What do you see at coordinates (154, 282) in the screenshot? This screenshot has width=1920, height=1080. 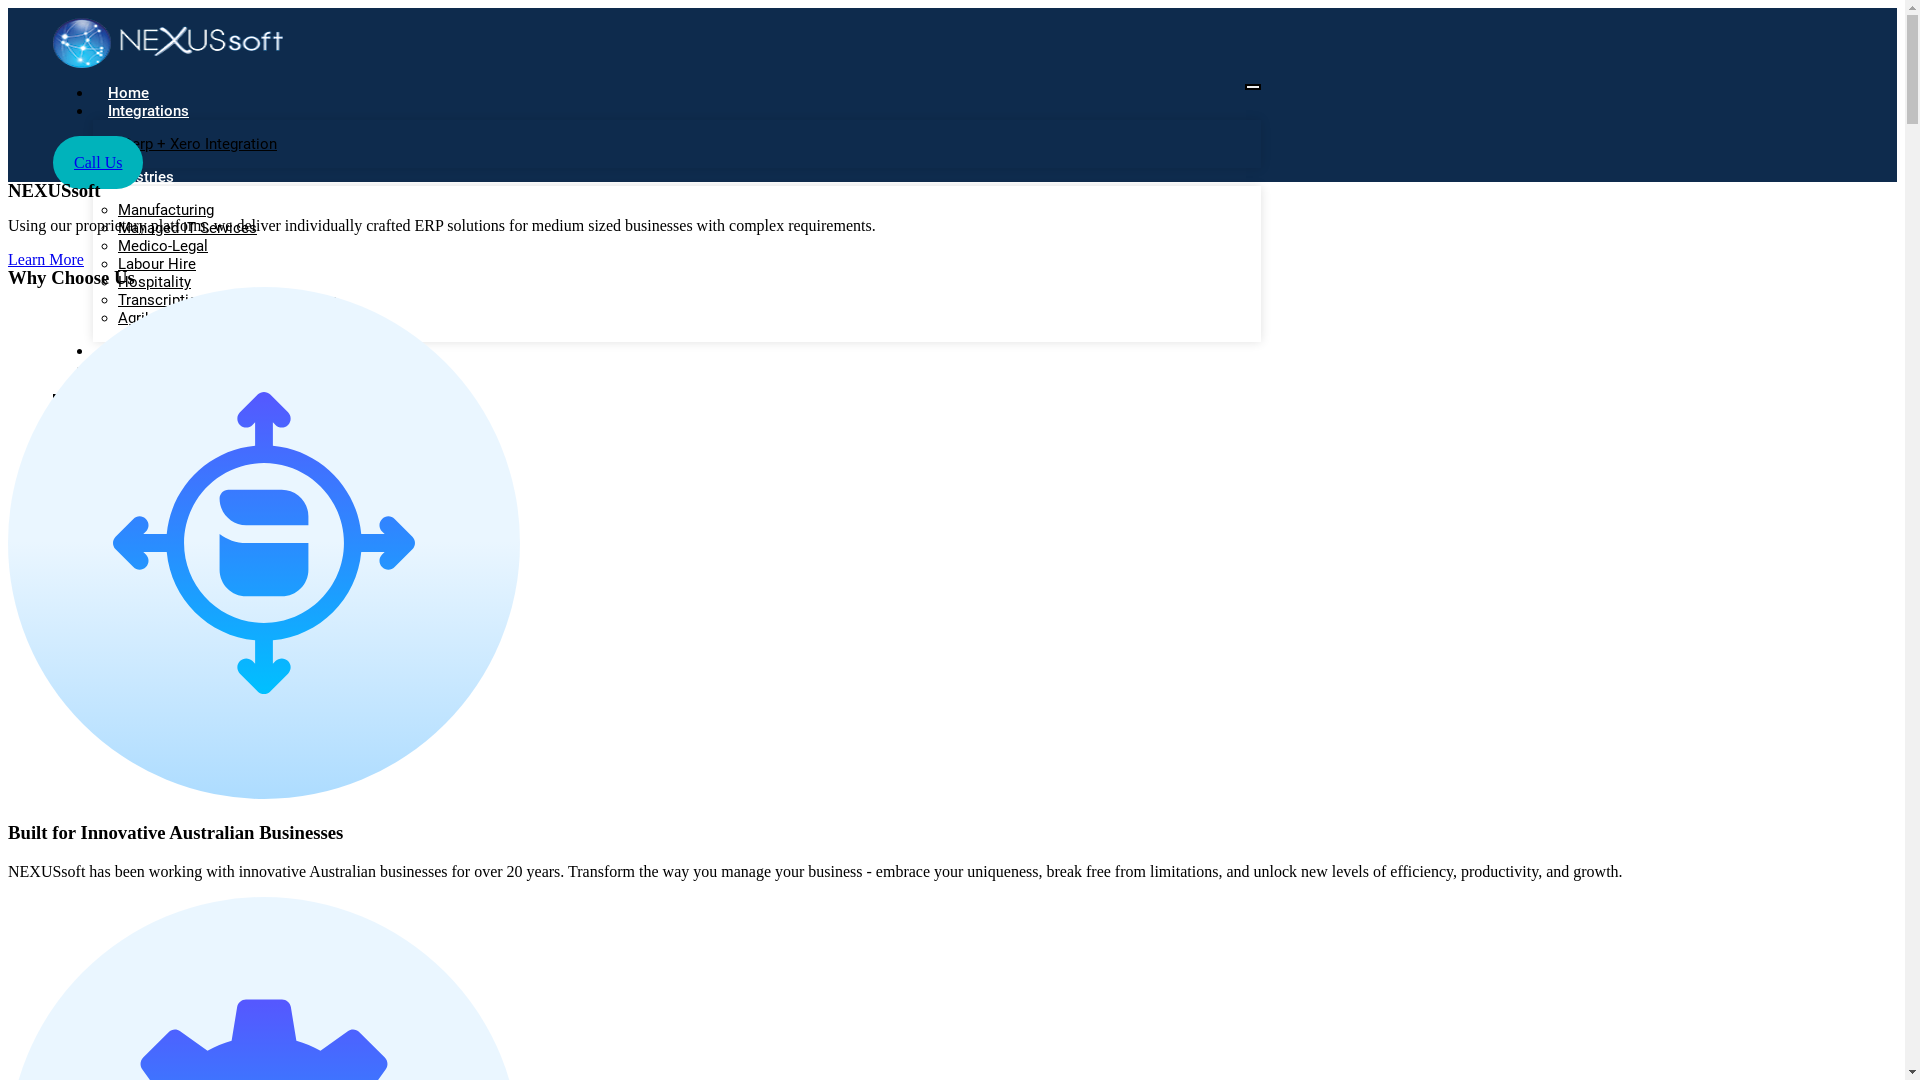 I see `Hospitality` at bounding box center [154, 282].